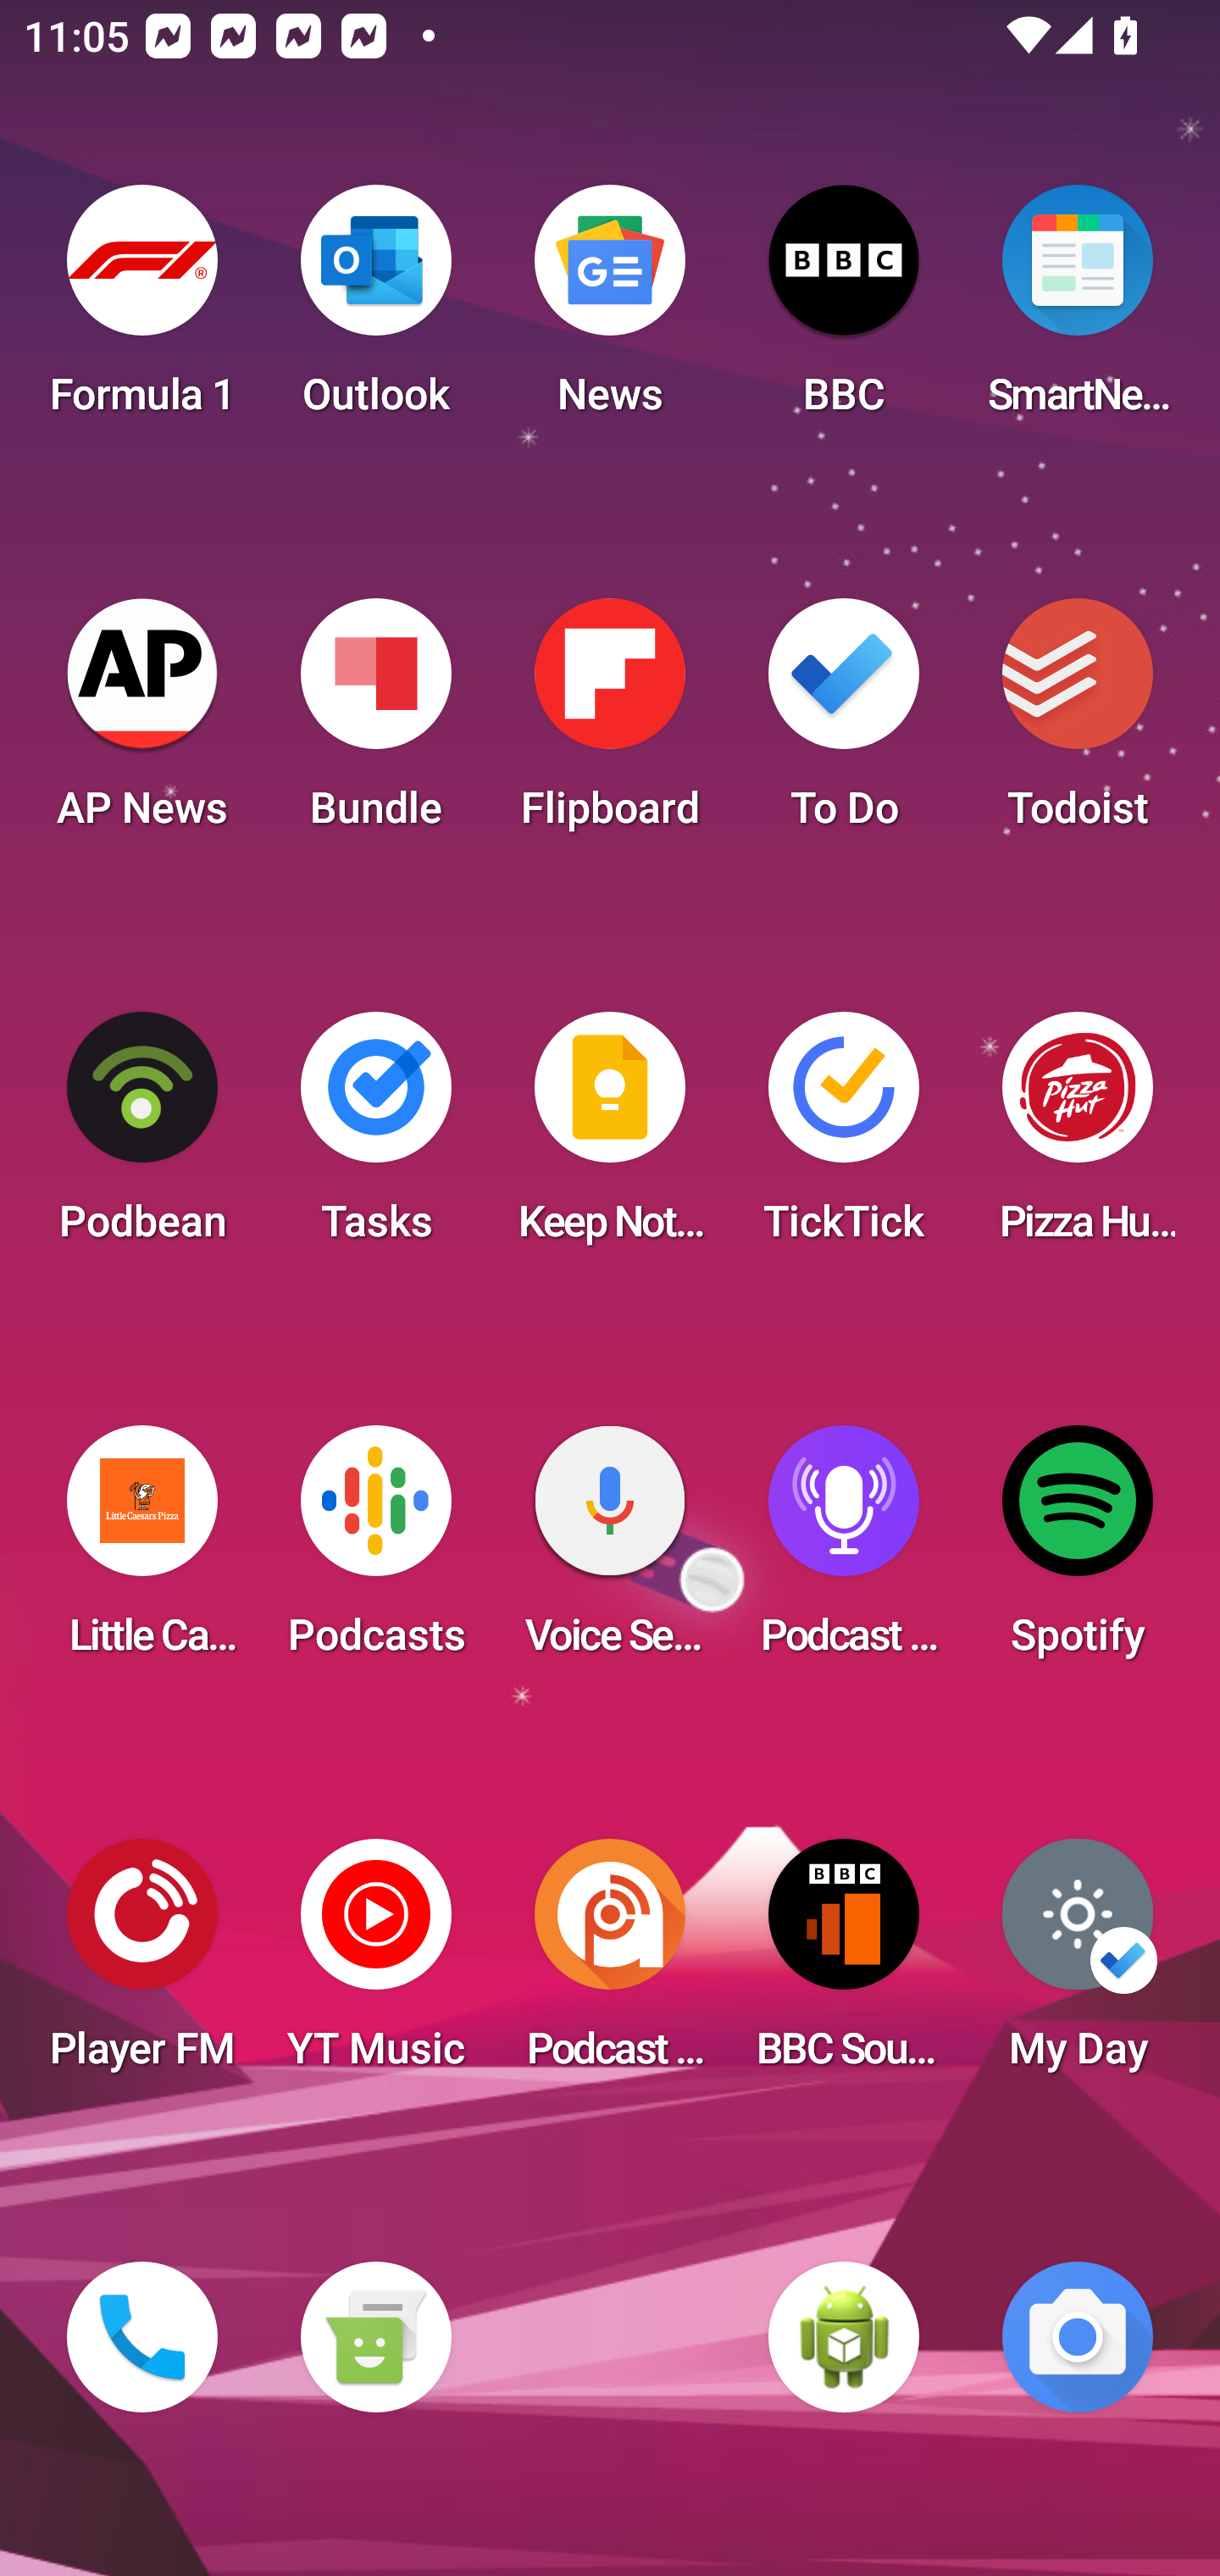 The height and width of the screenshot is (2576, 1220). What do you see at coordinates (142, 1964) in the screenshot?
I see `Player FM` at bounding box center [142, 1964].